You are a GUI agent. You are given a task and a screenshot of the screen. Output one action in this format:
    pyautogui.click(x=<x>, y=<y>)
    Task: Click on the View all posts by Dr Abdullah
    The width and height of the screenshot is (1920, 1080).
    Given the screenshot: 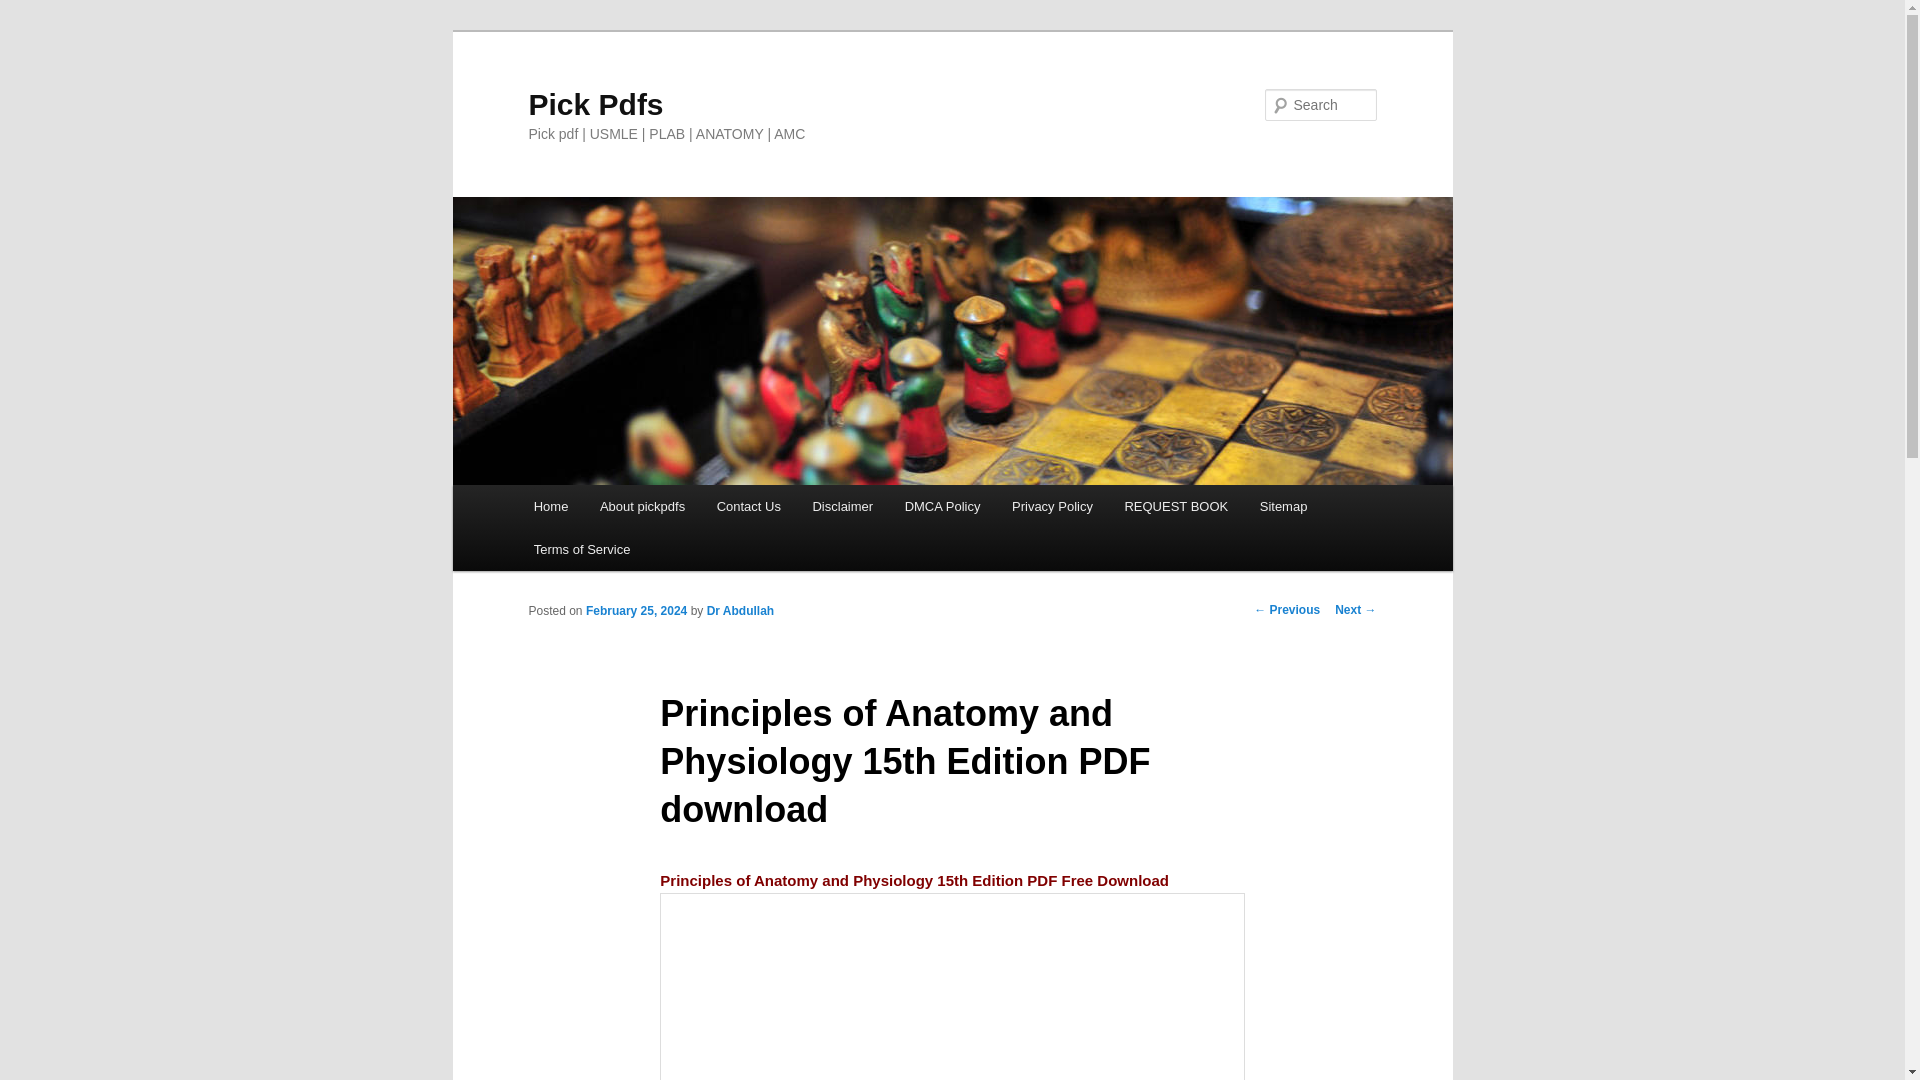 What is the action you would take?
    pyautogui.click(x=740, y=610)
    